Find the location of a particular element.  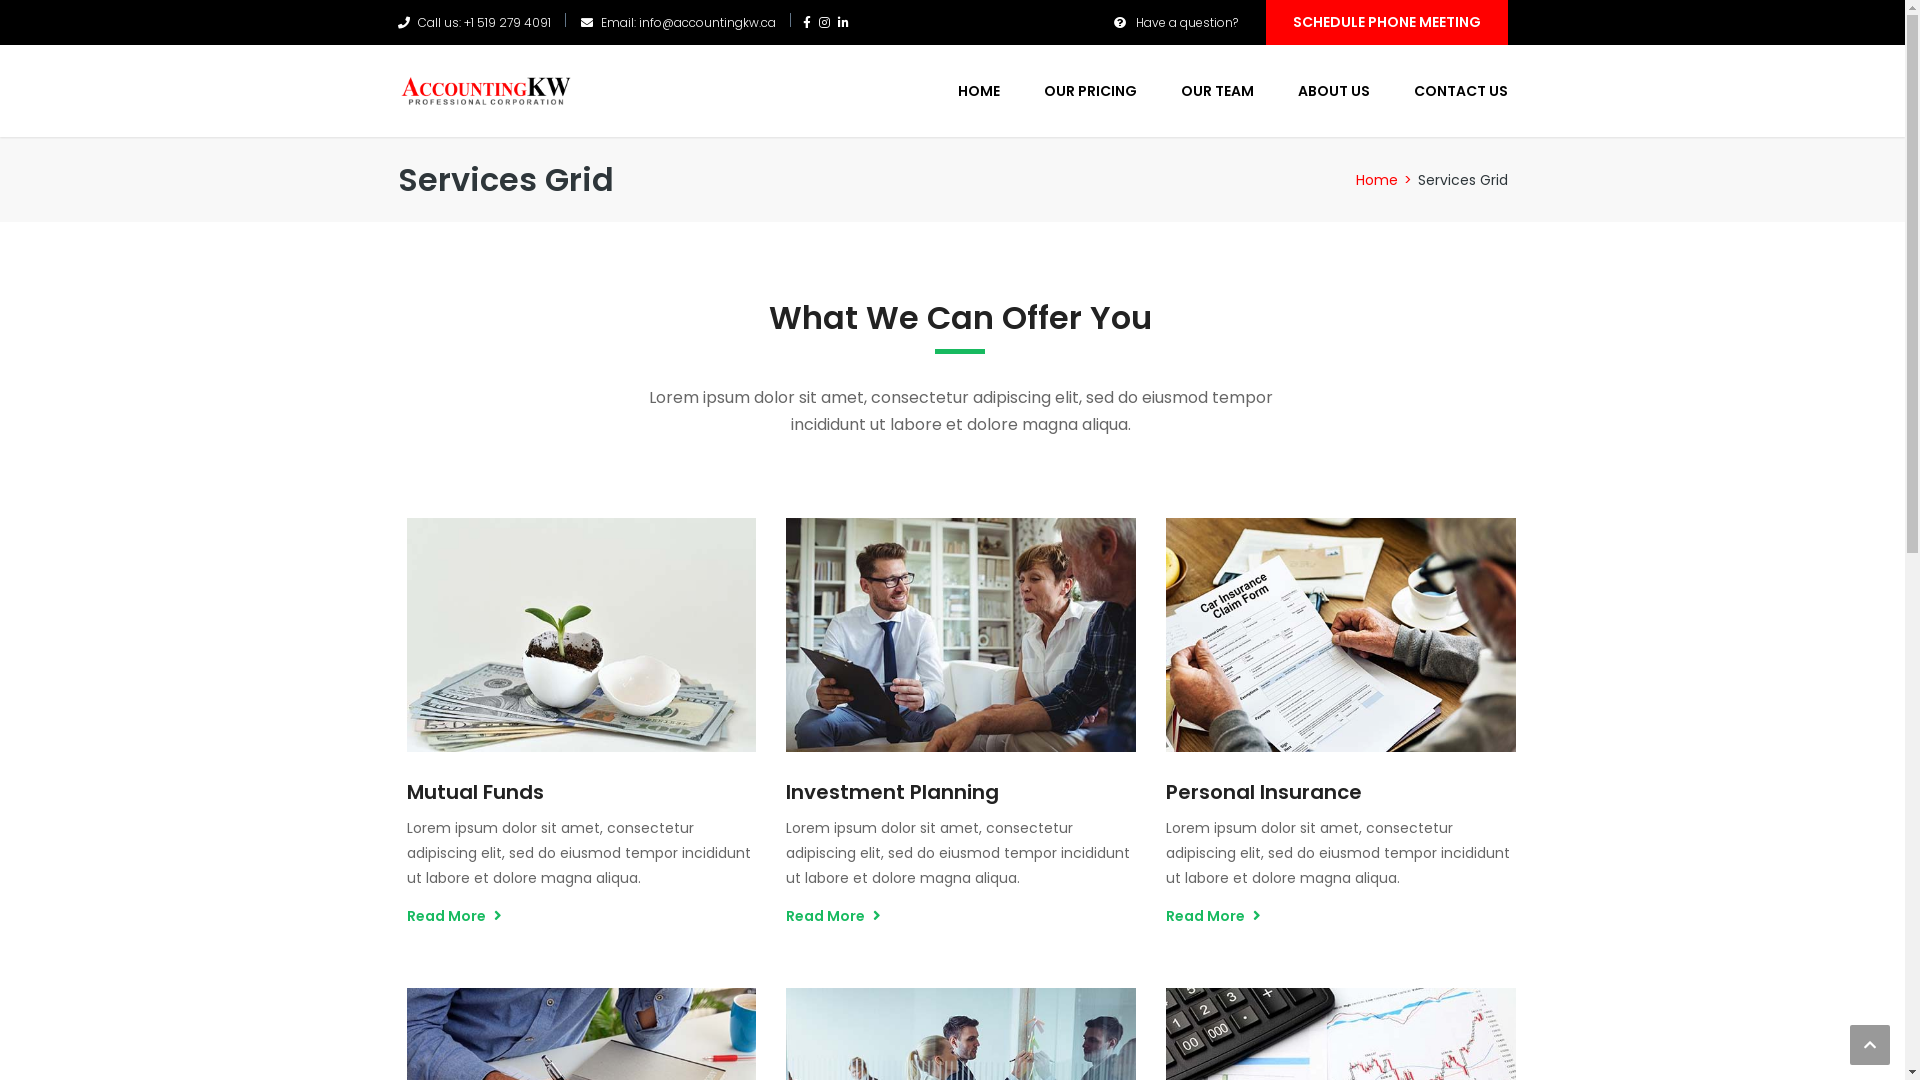

services02-pageservices.jpg is located at coordinates (961, 634).